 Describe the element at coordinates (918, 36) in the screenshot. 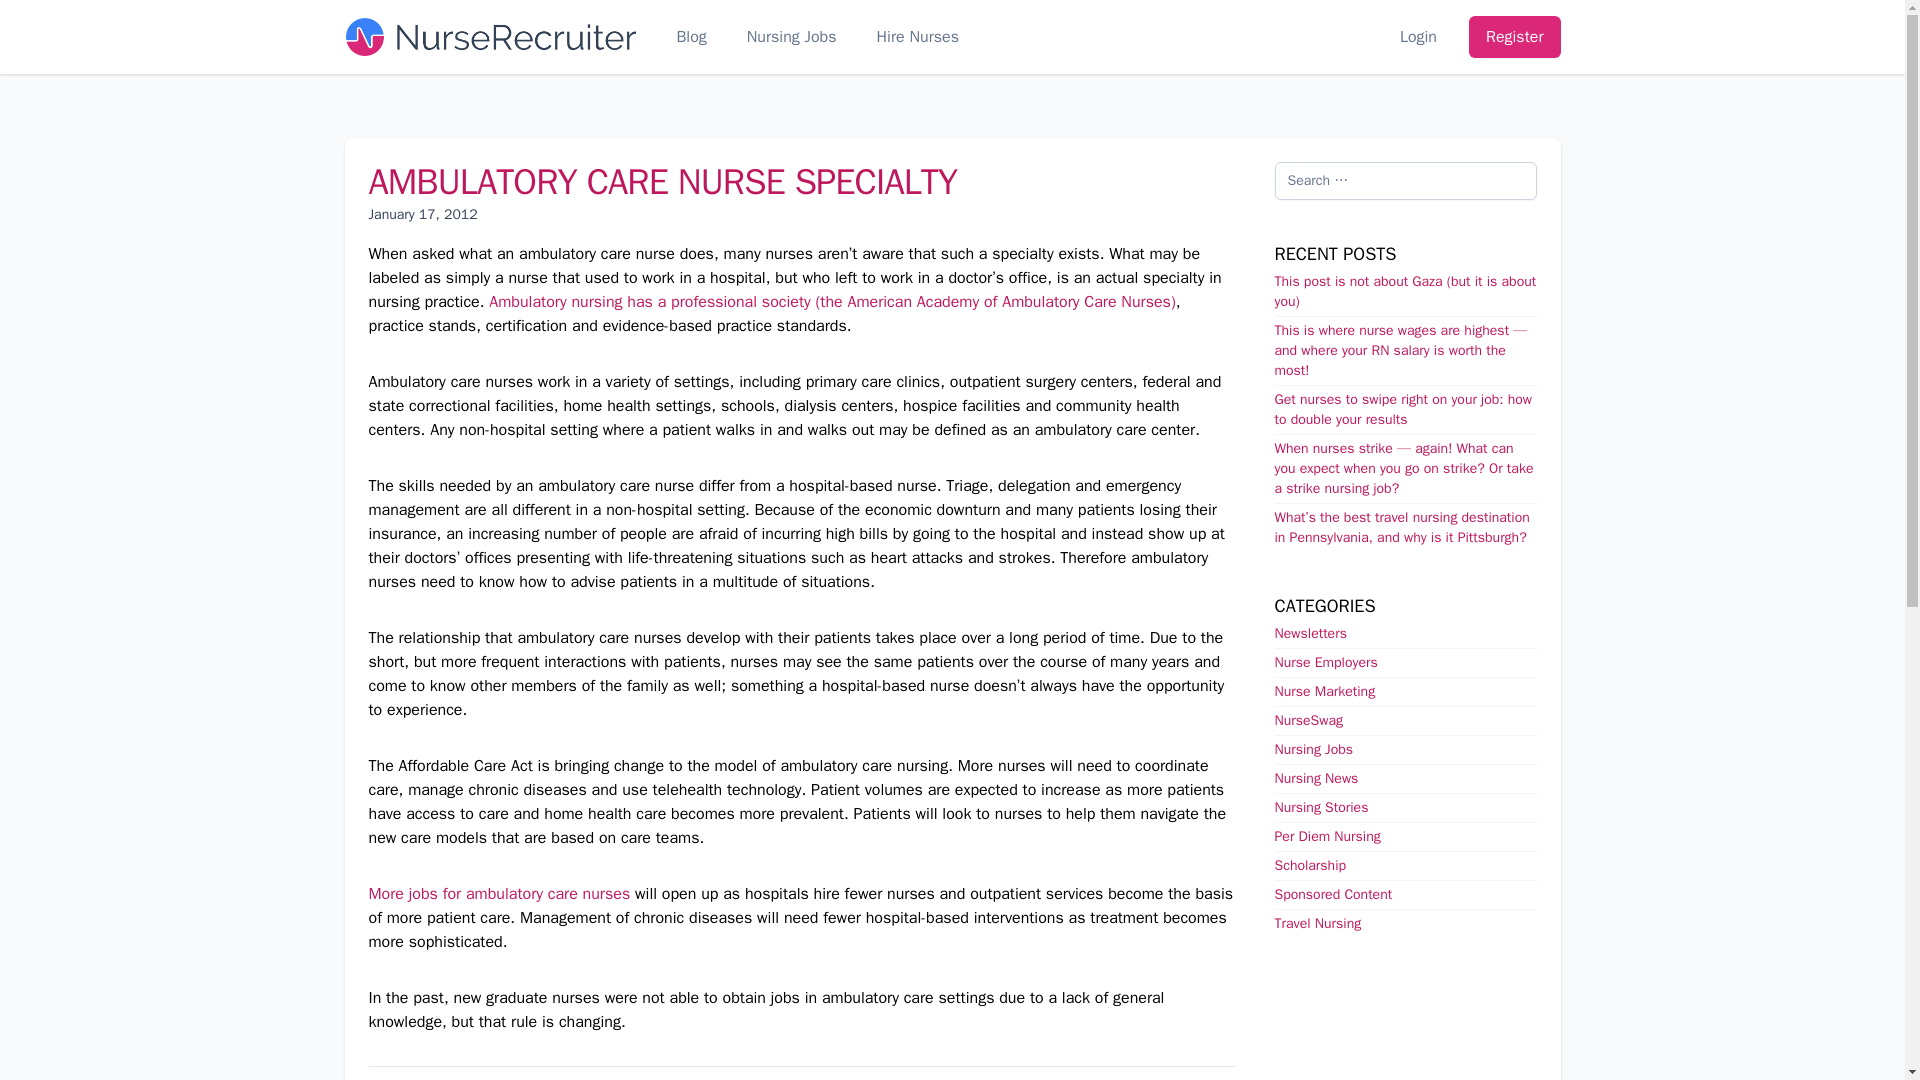

I see `Hire Nurses` at that location.